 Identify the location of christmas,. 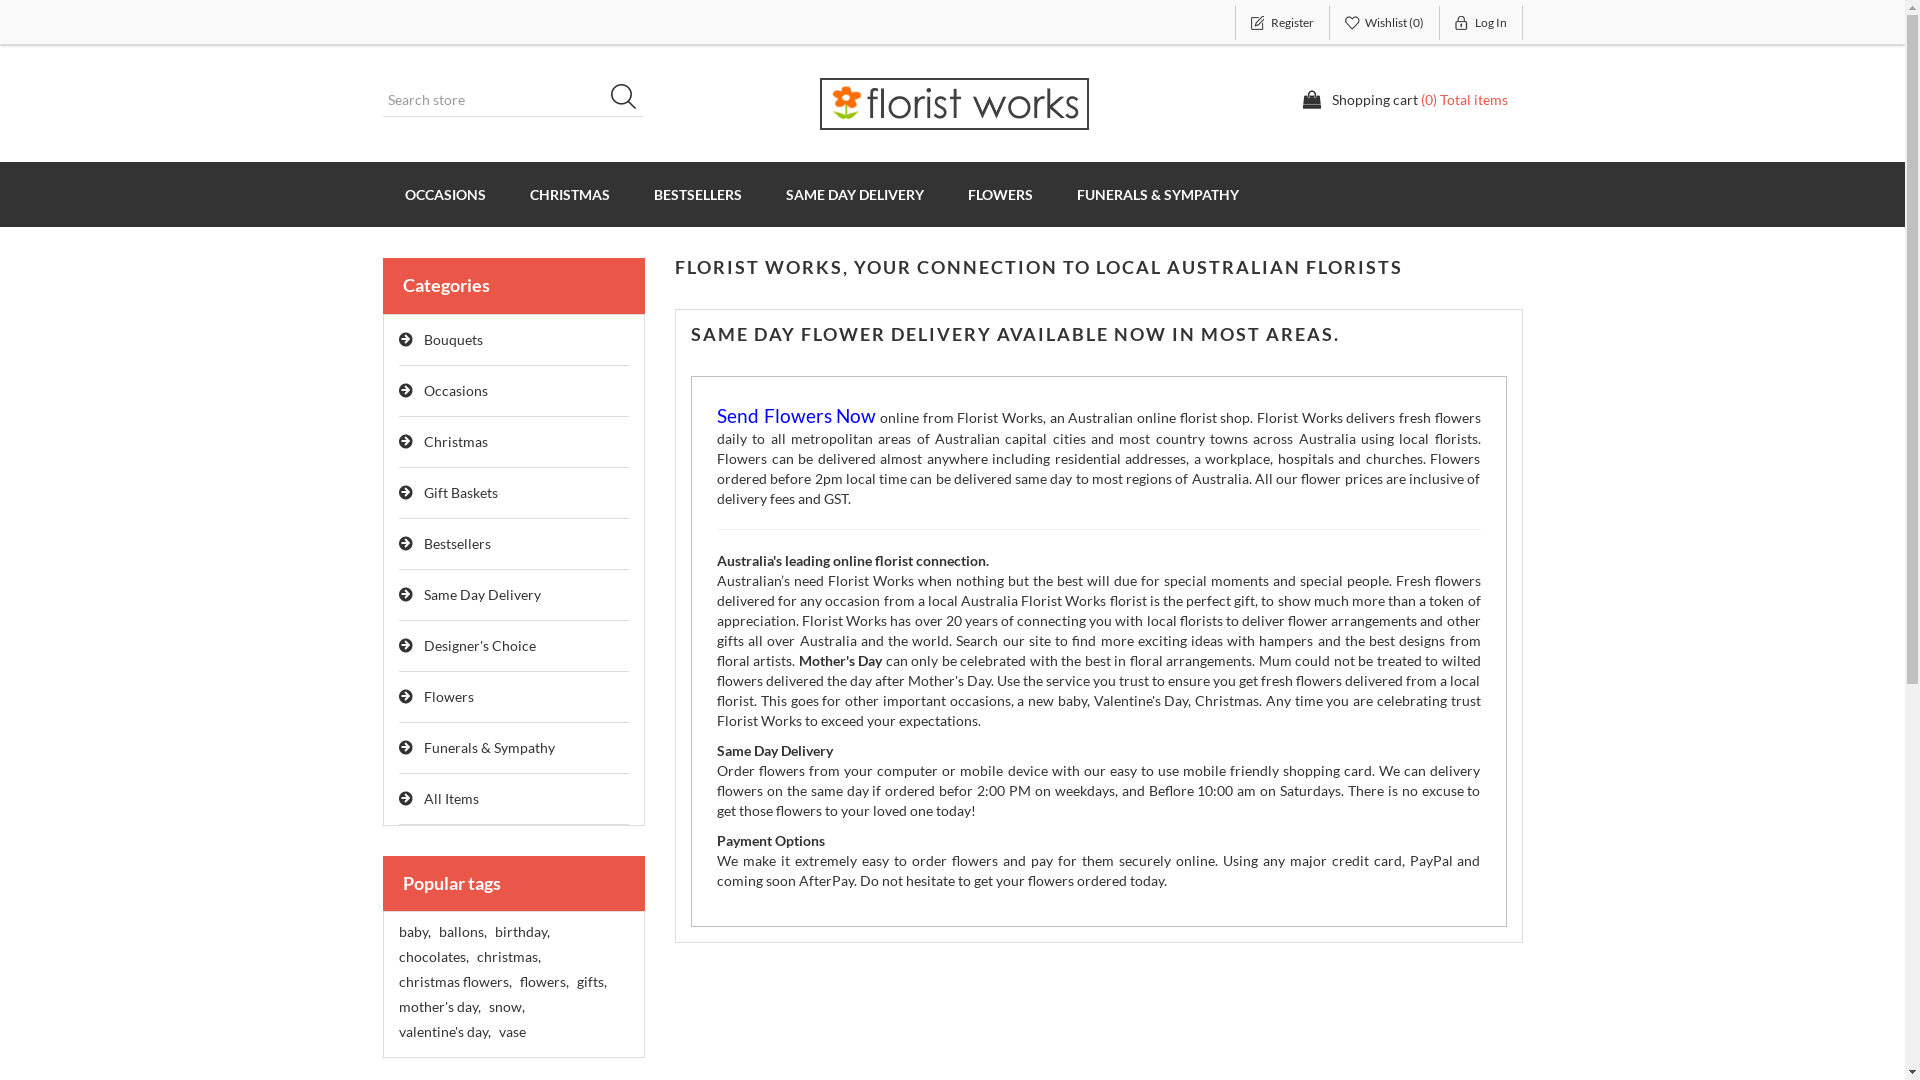
(508, 957).